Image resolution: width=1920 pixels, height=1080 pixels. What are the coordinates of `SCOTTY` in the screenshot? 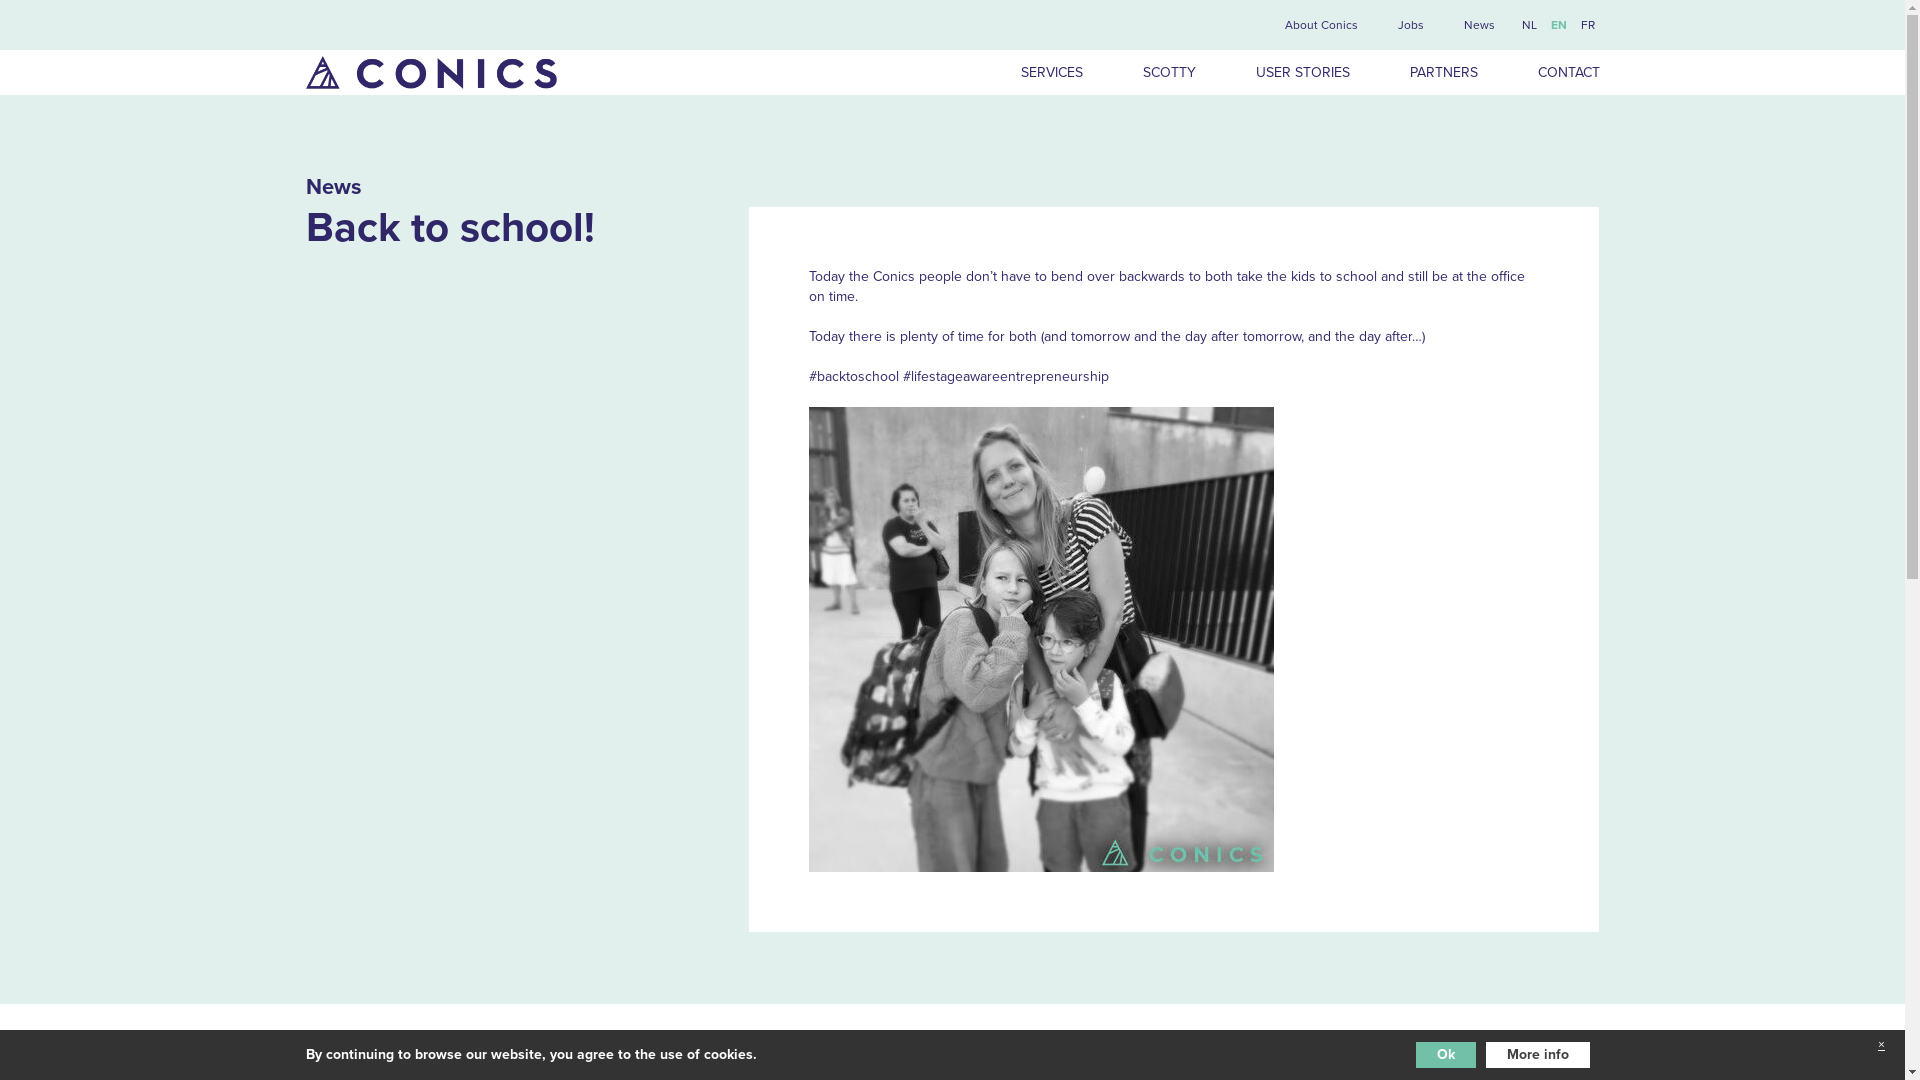 It's located at (1168, 72).